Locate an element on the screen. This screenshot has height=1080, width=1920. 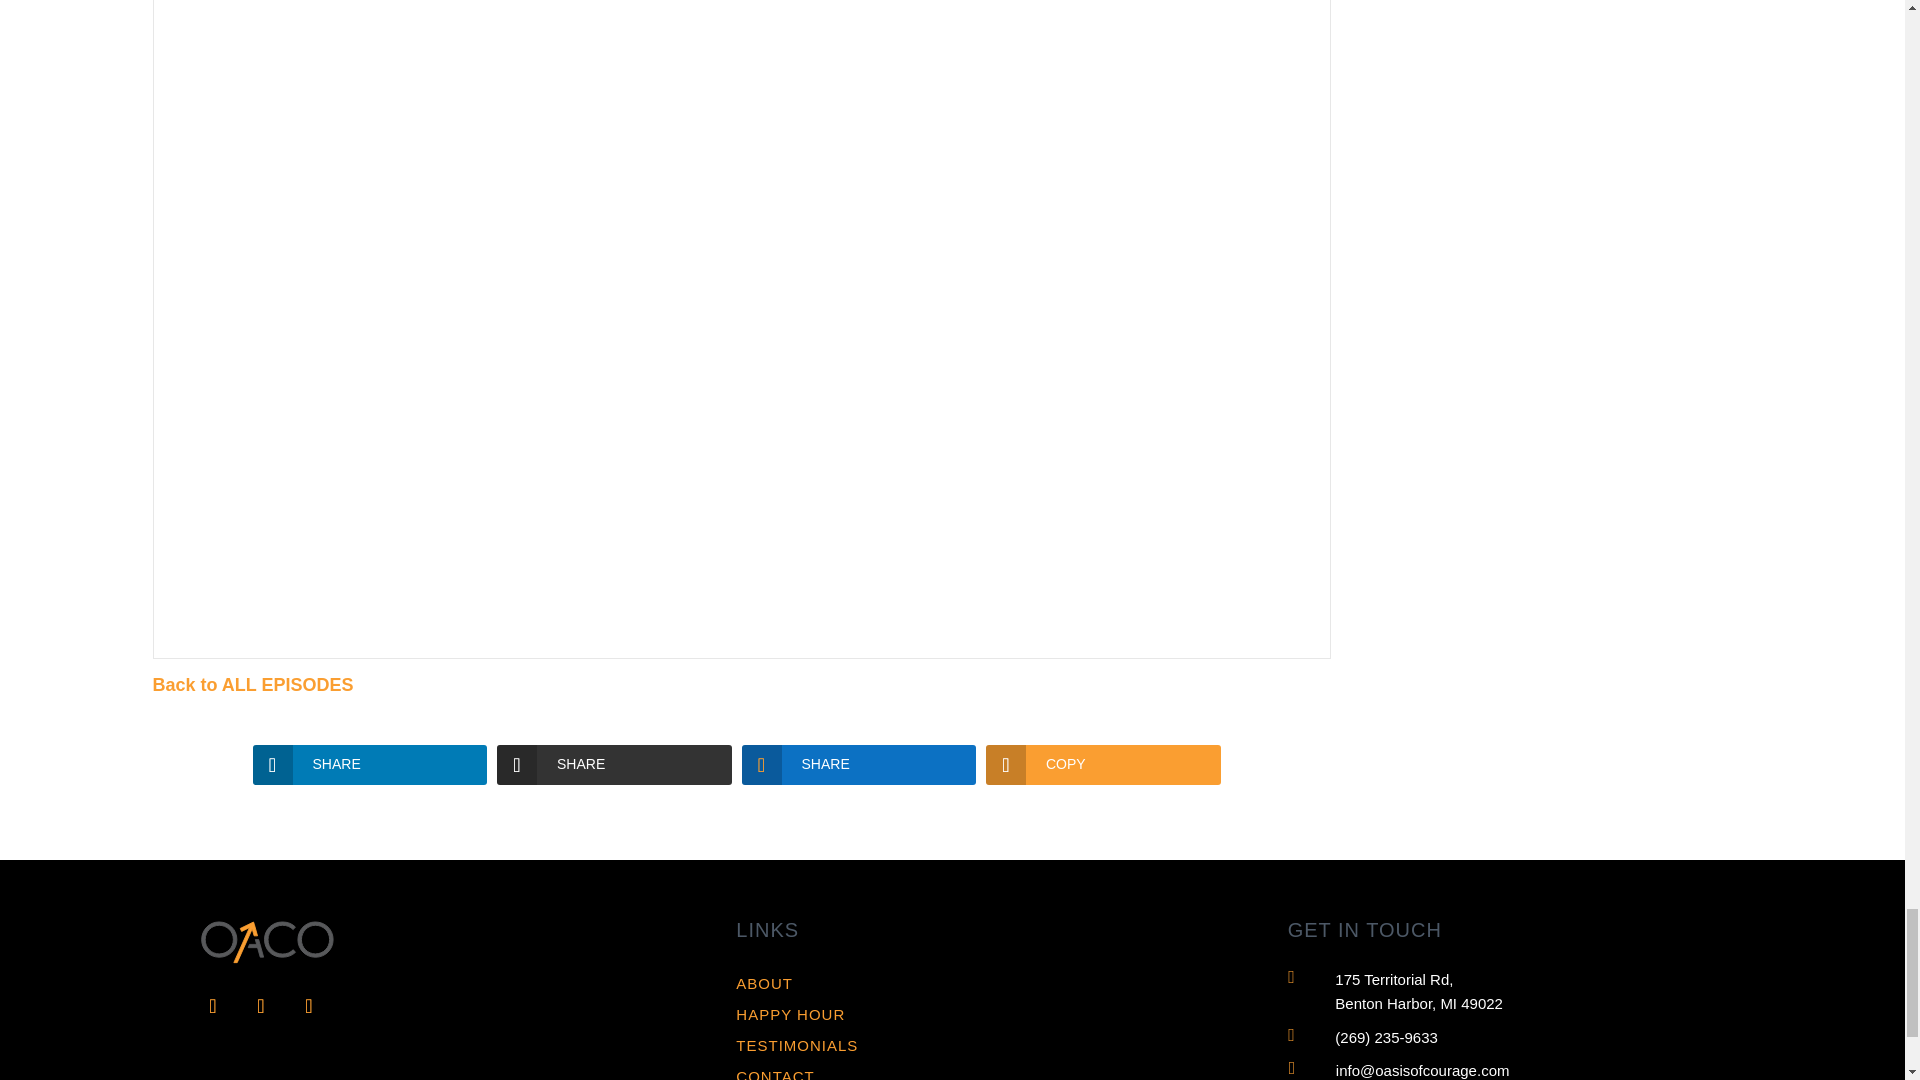
Contact Page is located at coordinates (774, 1074).